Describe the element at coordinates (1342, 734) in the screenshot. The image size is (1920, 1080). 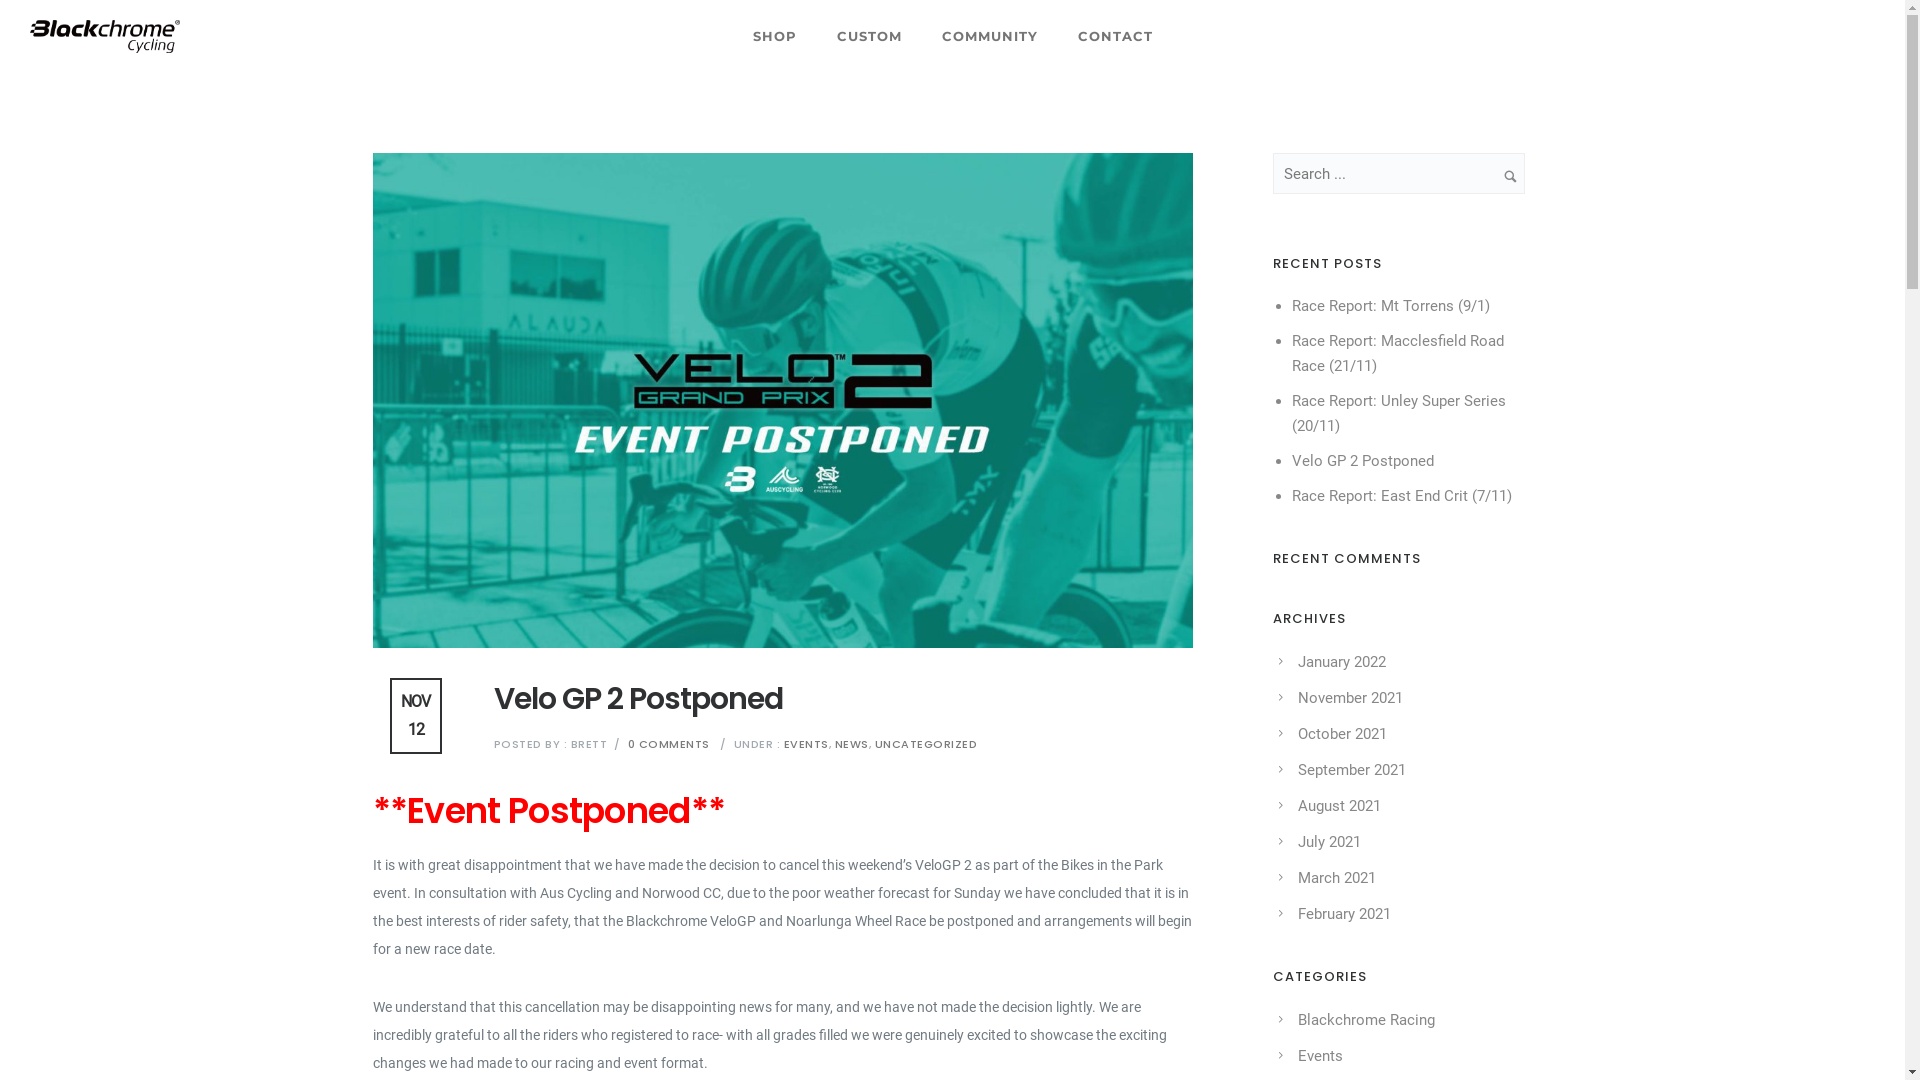
I see `October 2021` at that location.